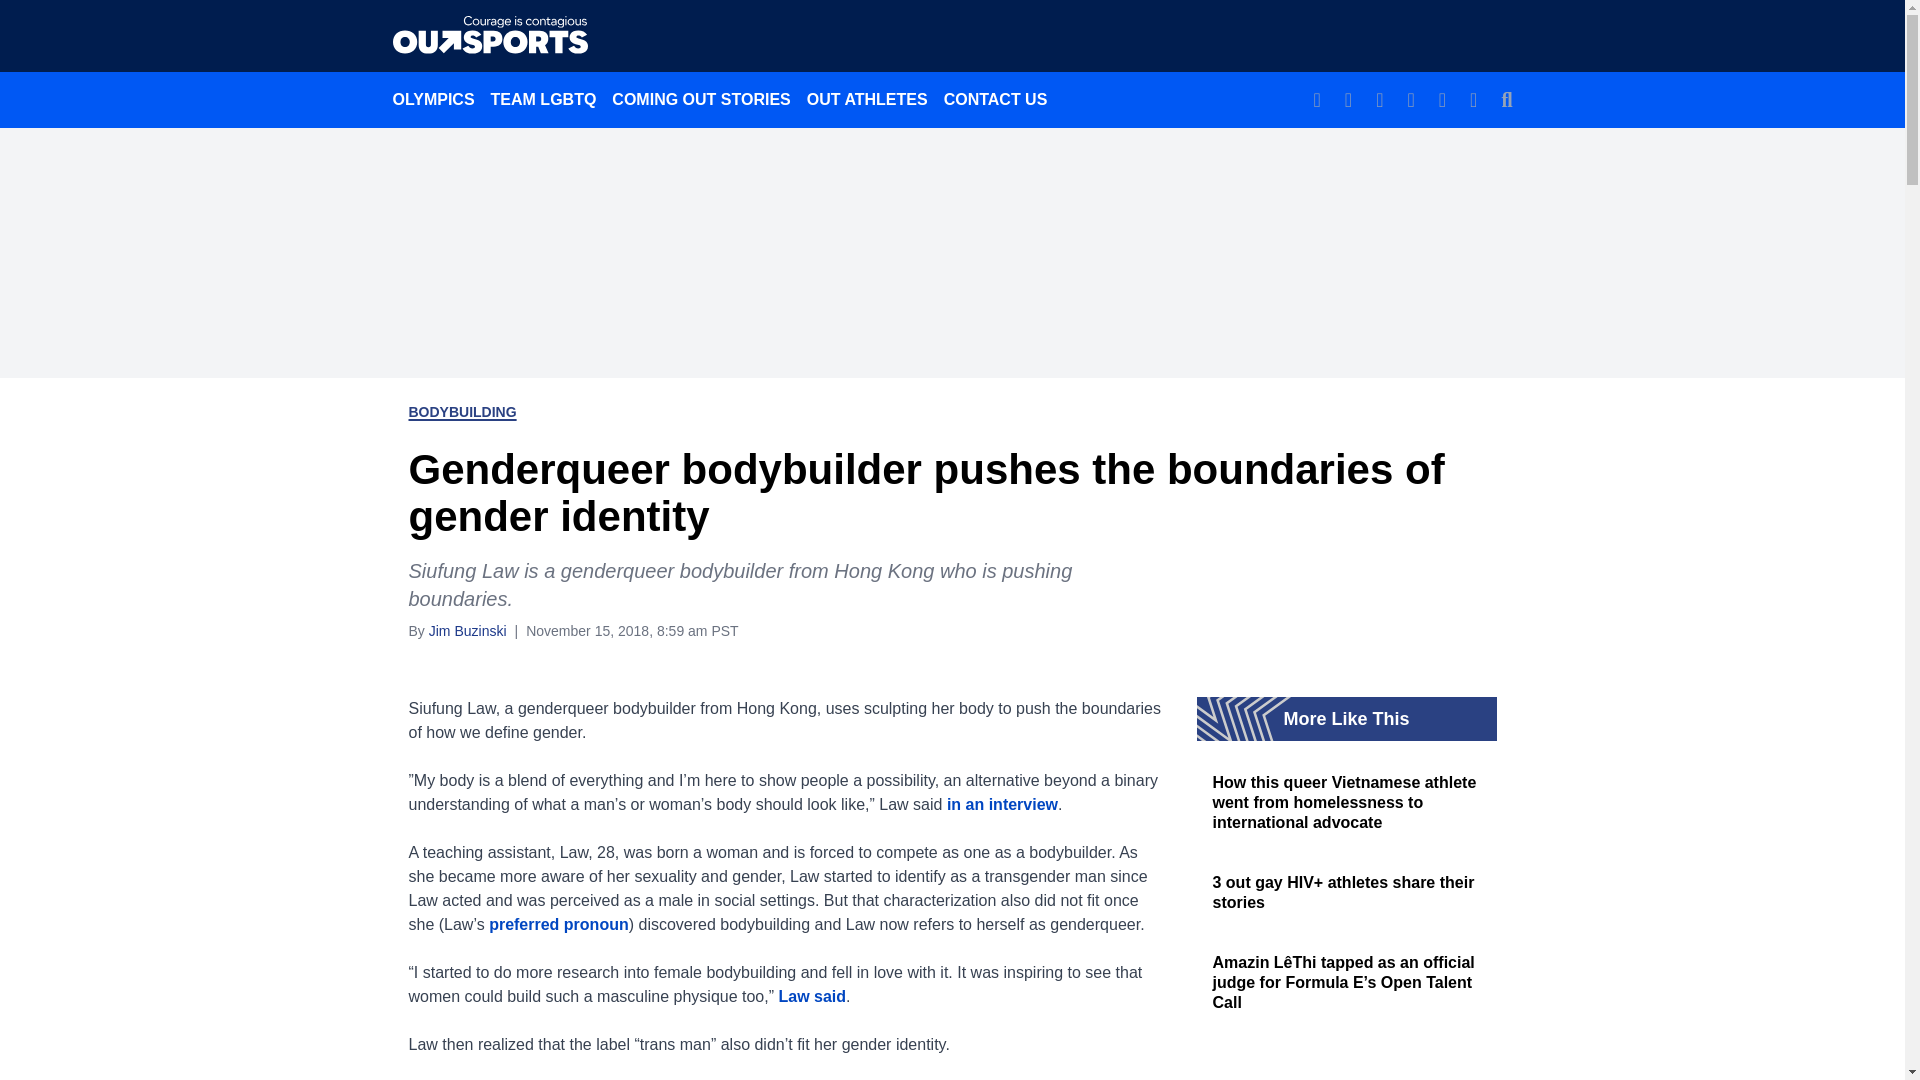 This screenshot has width=1920, height=1080. I want to click on Jim Buzinski, so click(467, 630).